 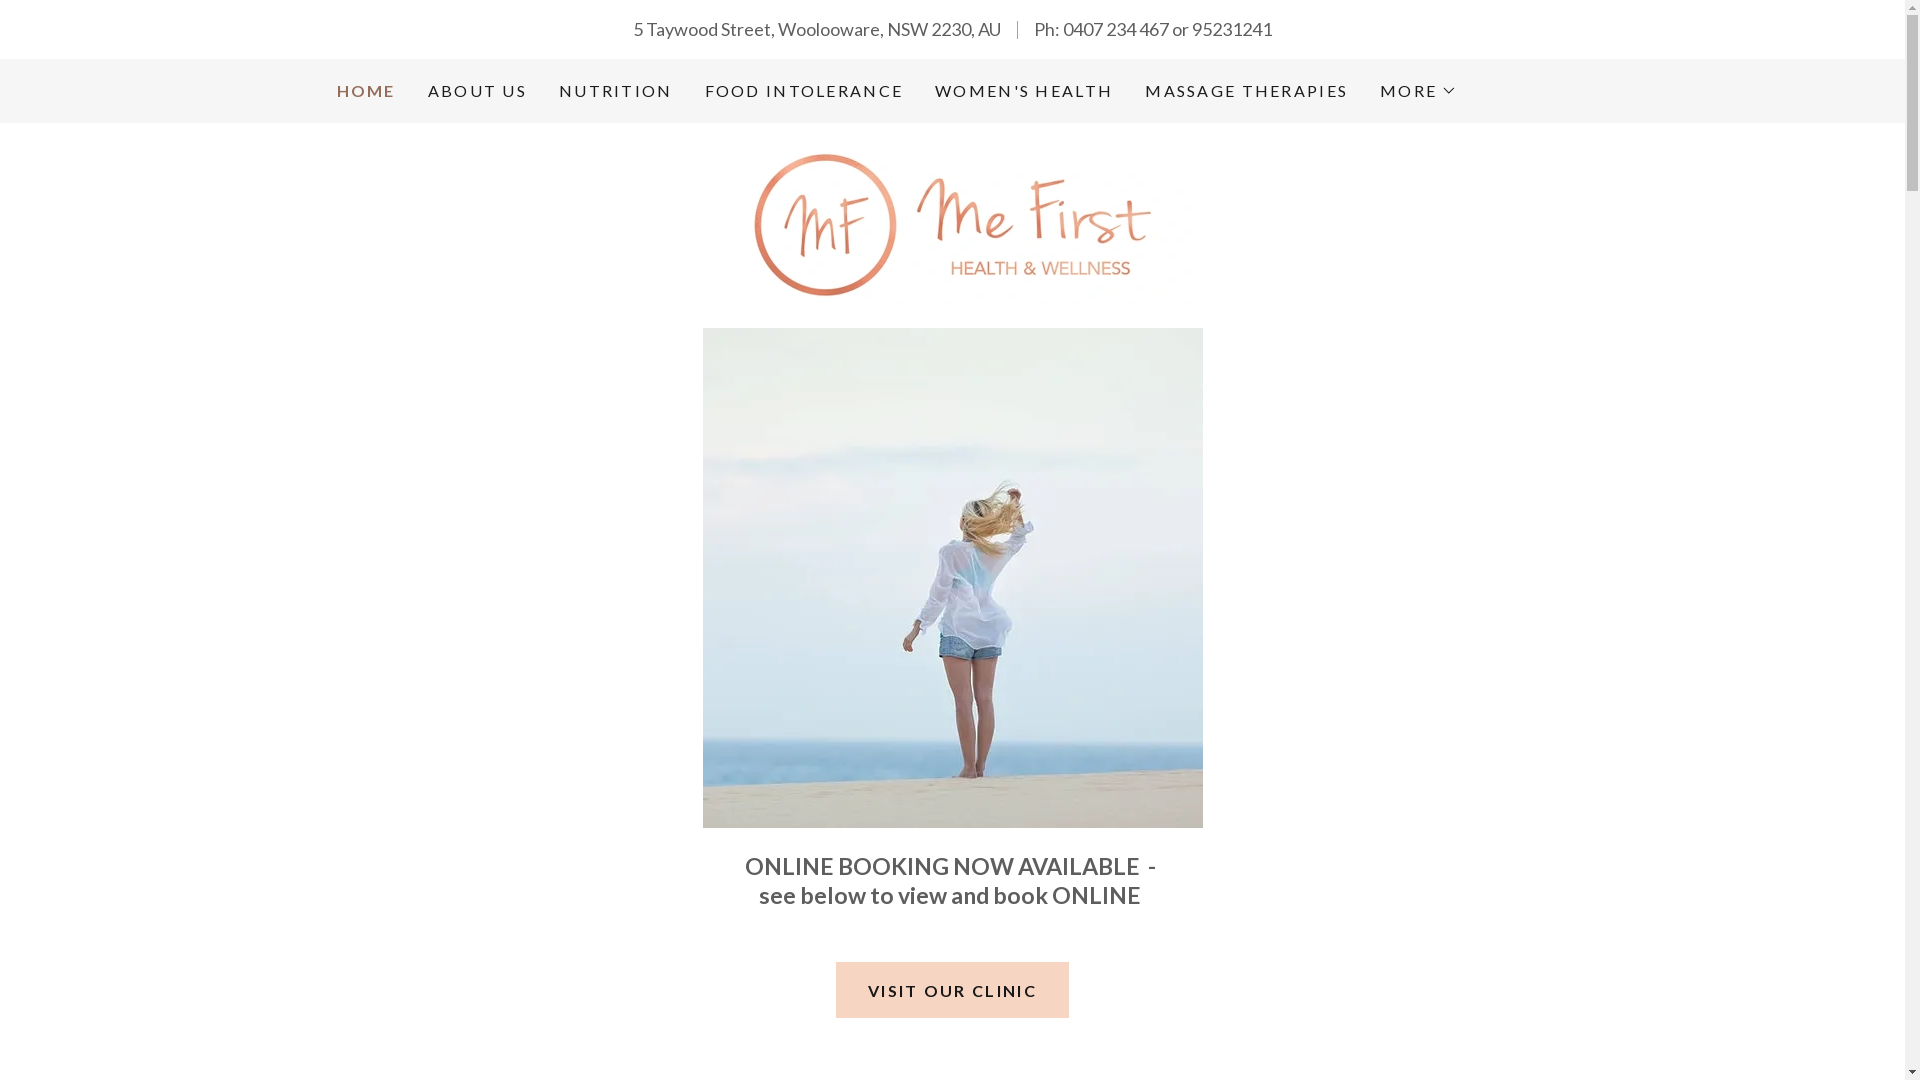 I want to click on HOME, so click(x=366, y=91).